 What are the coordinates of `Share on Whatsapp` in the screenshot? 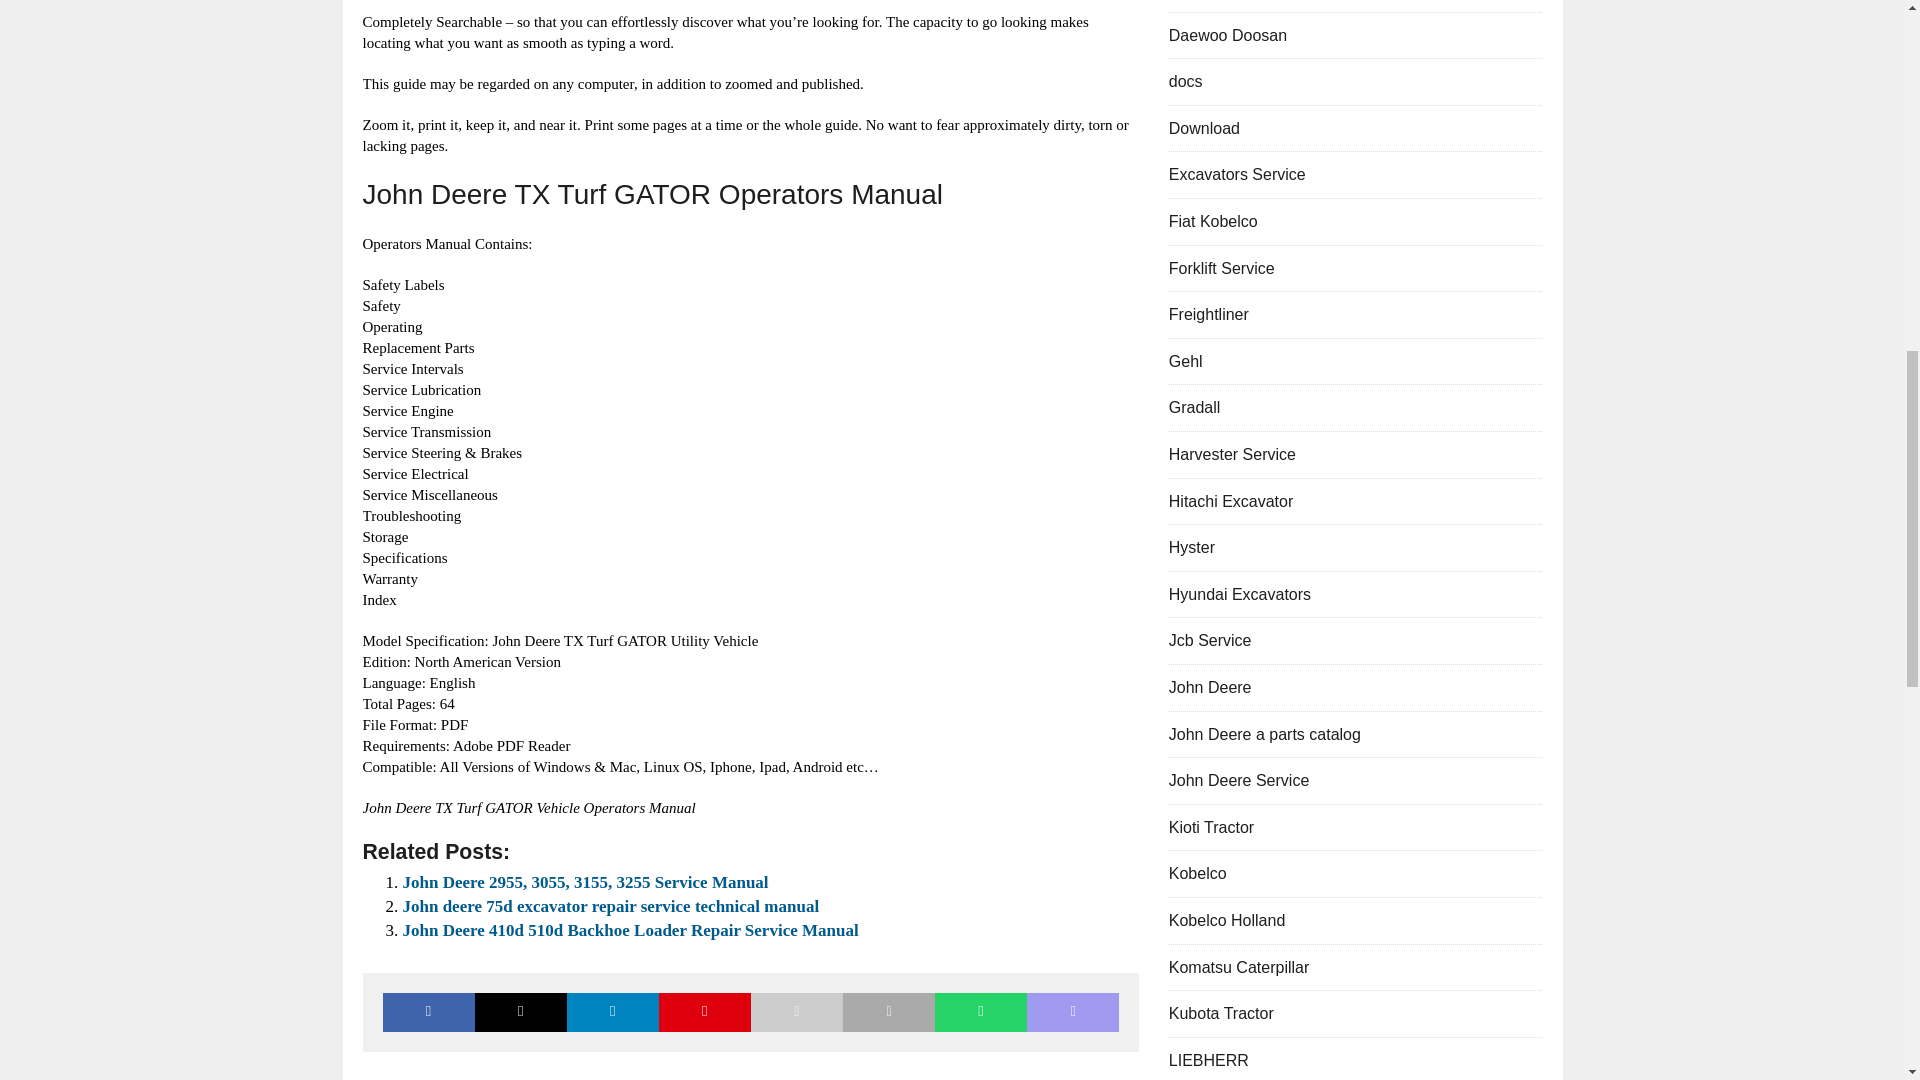 It's located at (981, 1012).